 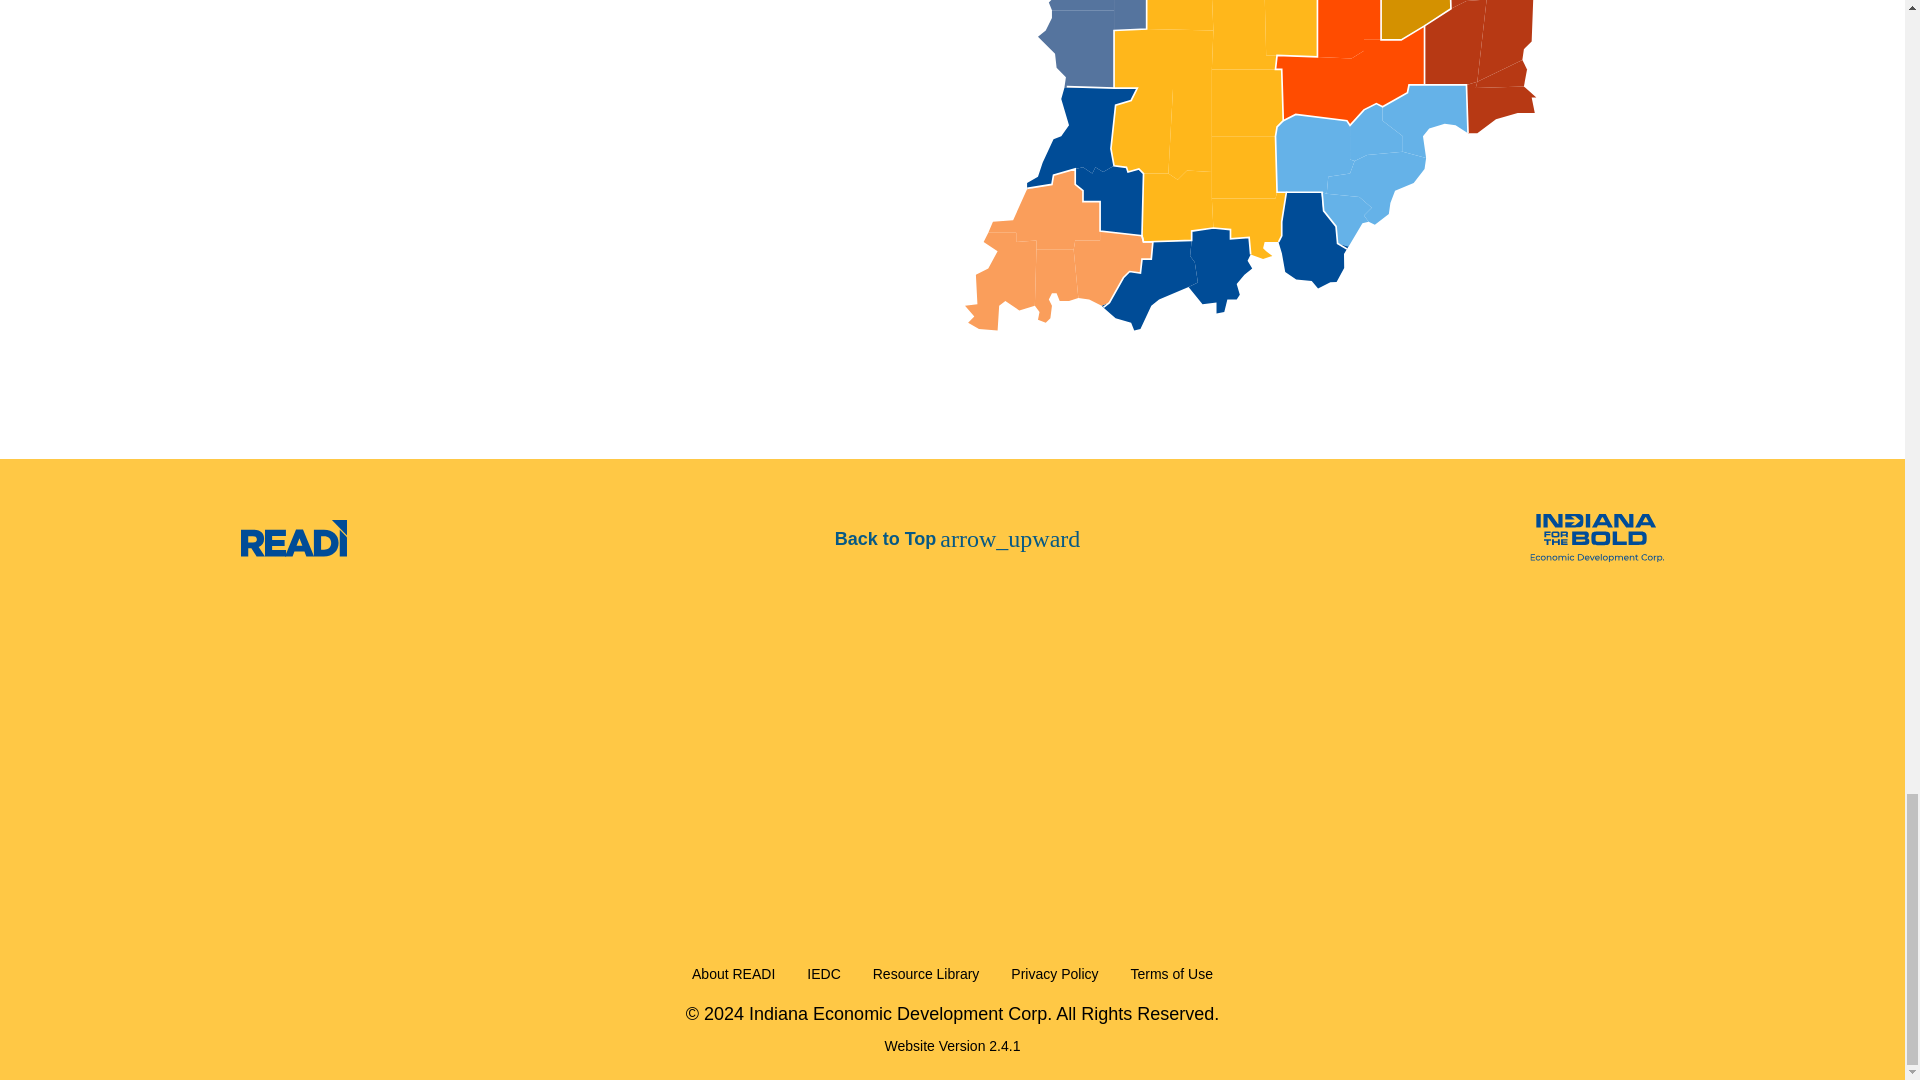 What do you see at coordinates (926, 974) in the screenshot?
I see `Resource Library` at bounding box center [926, 974].